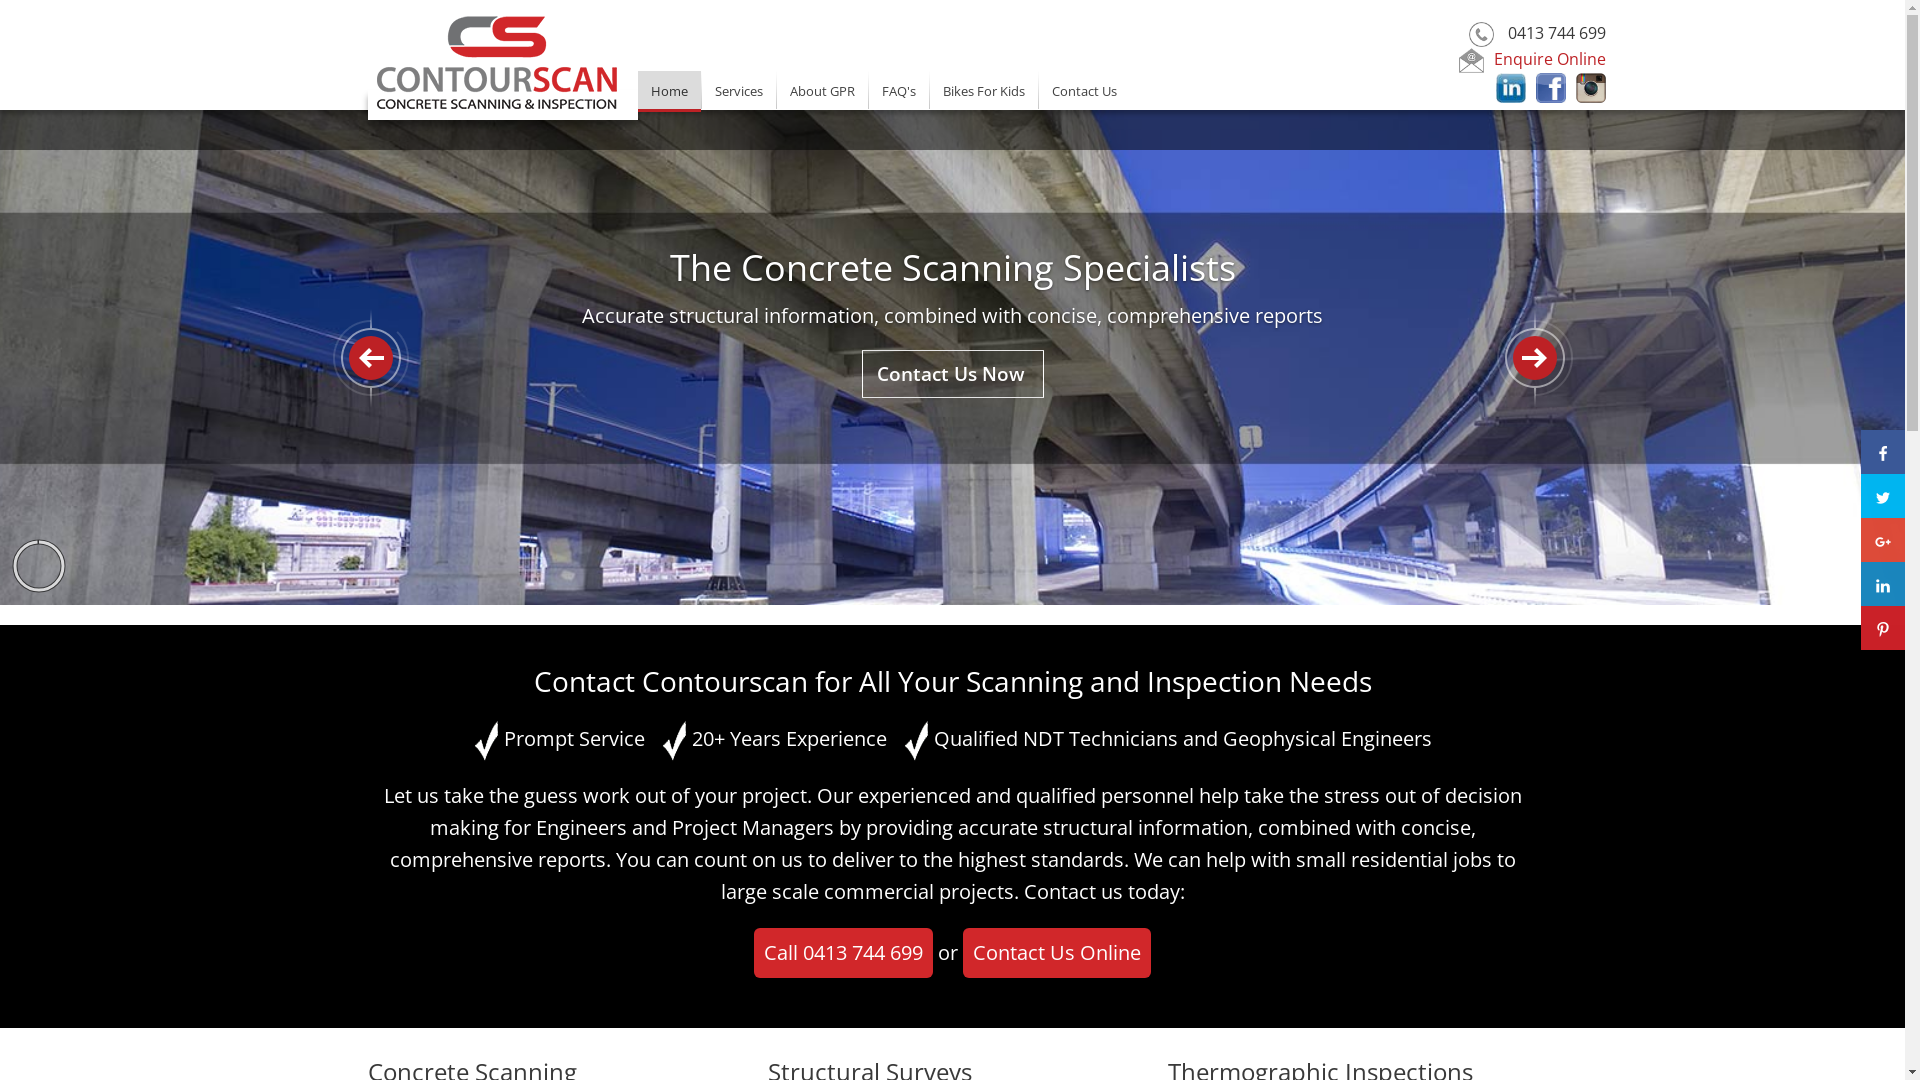  I want to click on FAQ's, so click(898, 90).